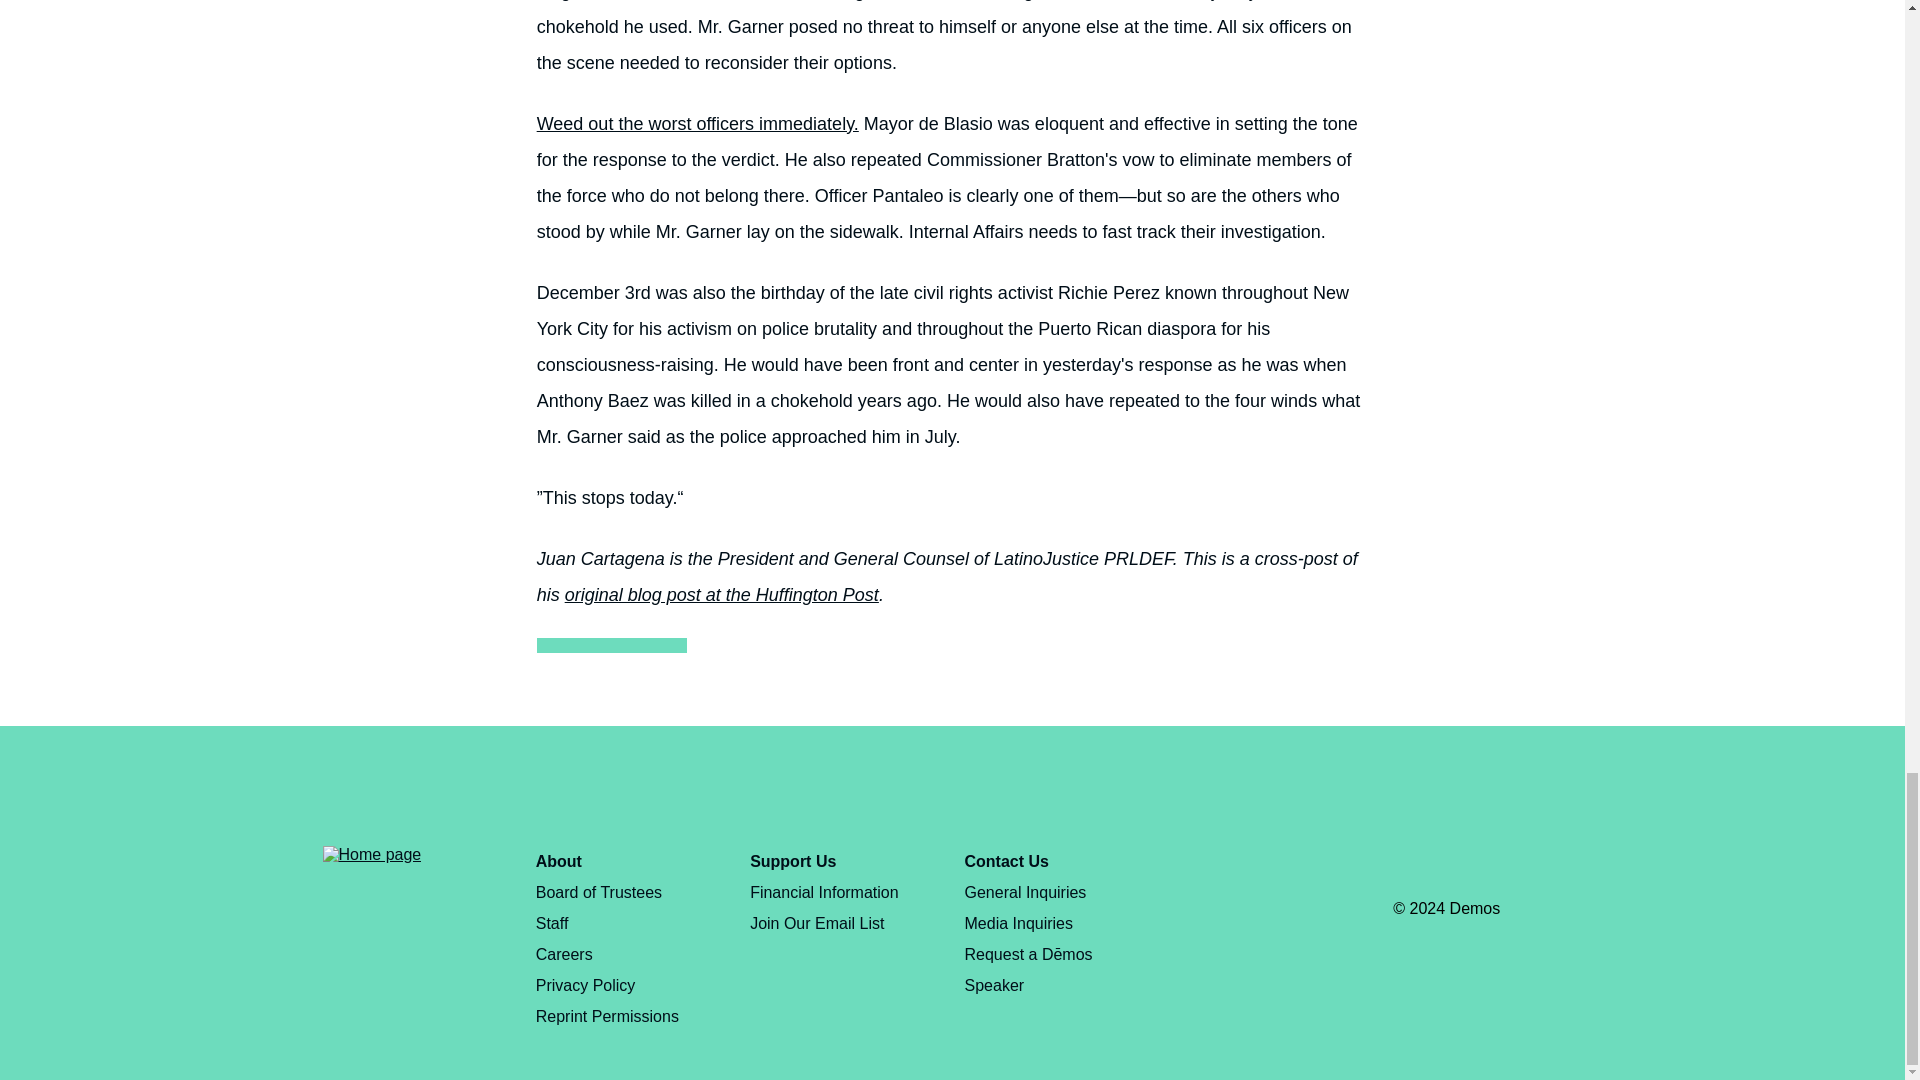  I want to click on Instagram, so click(1490, 864).